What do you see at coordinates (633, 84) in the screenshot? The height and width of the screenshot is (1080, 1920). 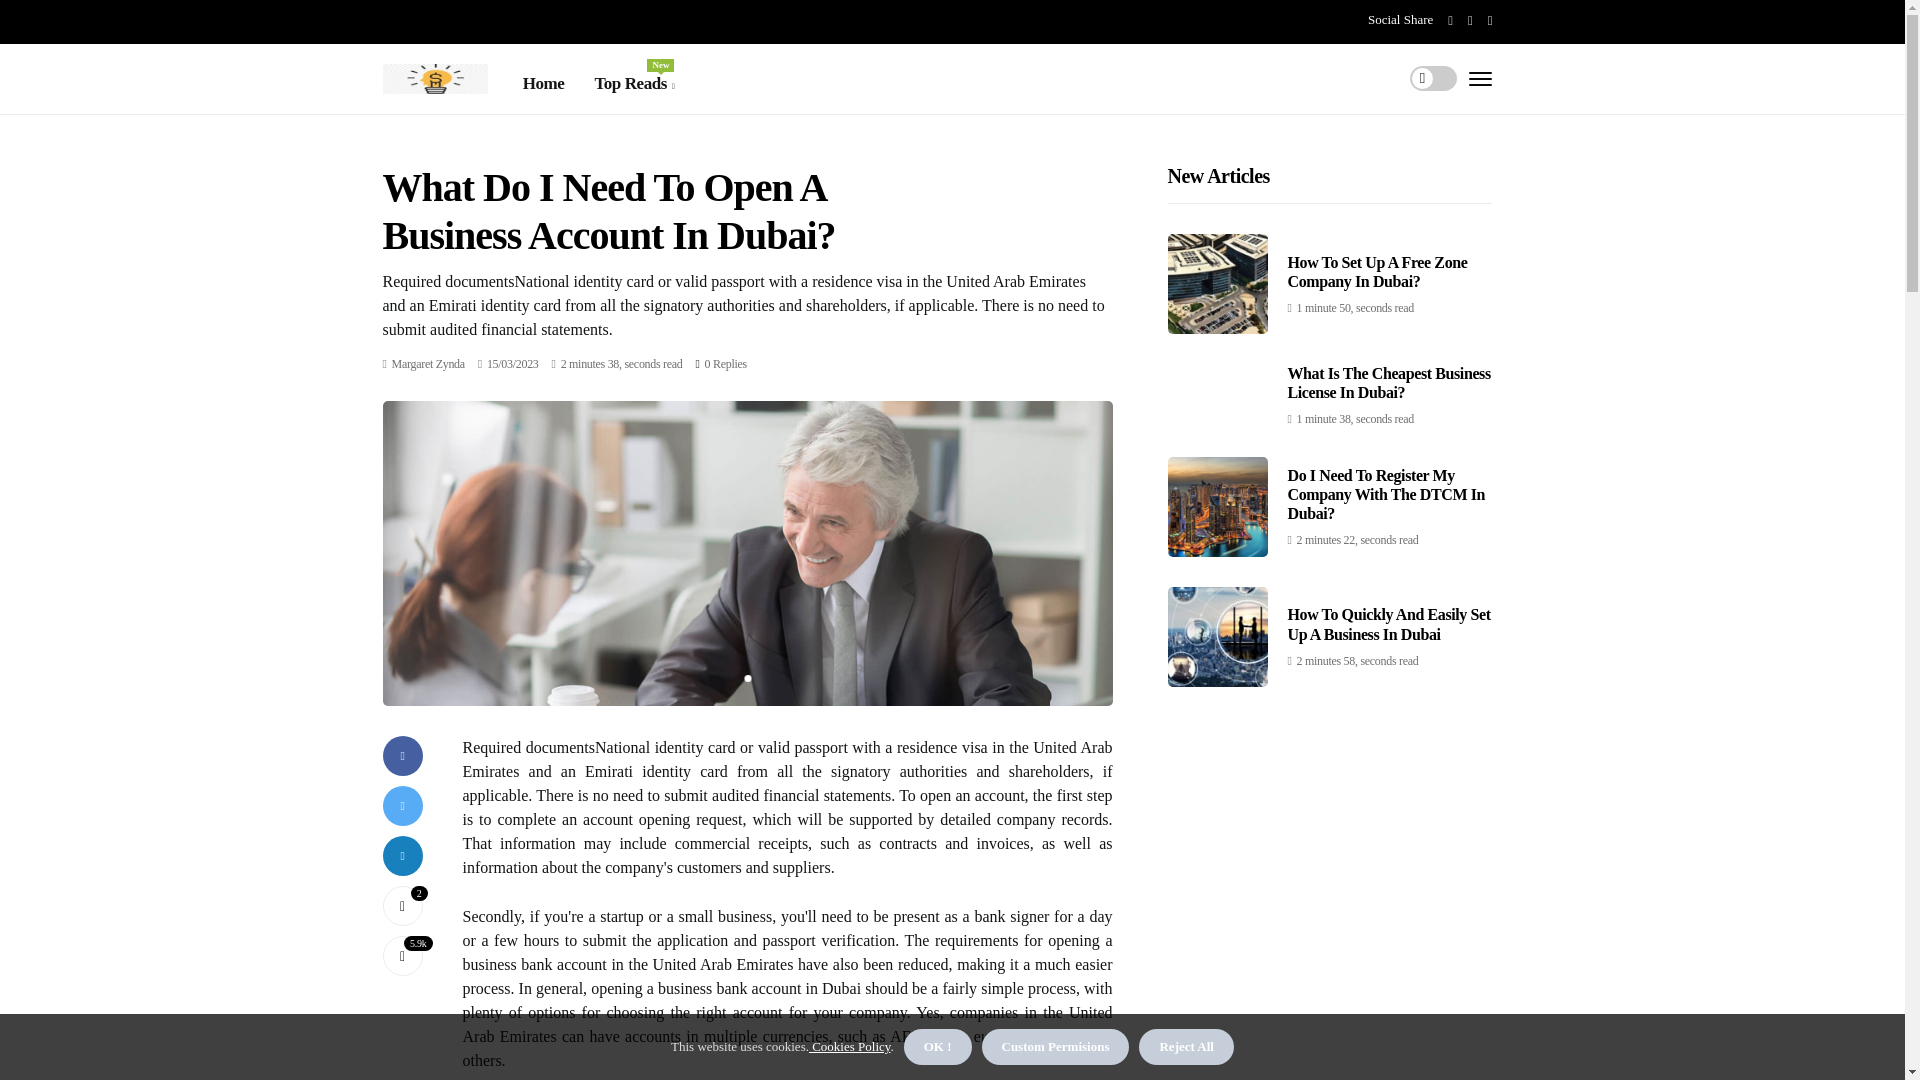 I see `1` at bounding box center [633, 84].